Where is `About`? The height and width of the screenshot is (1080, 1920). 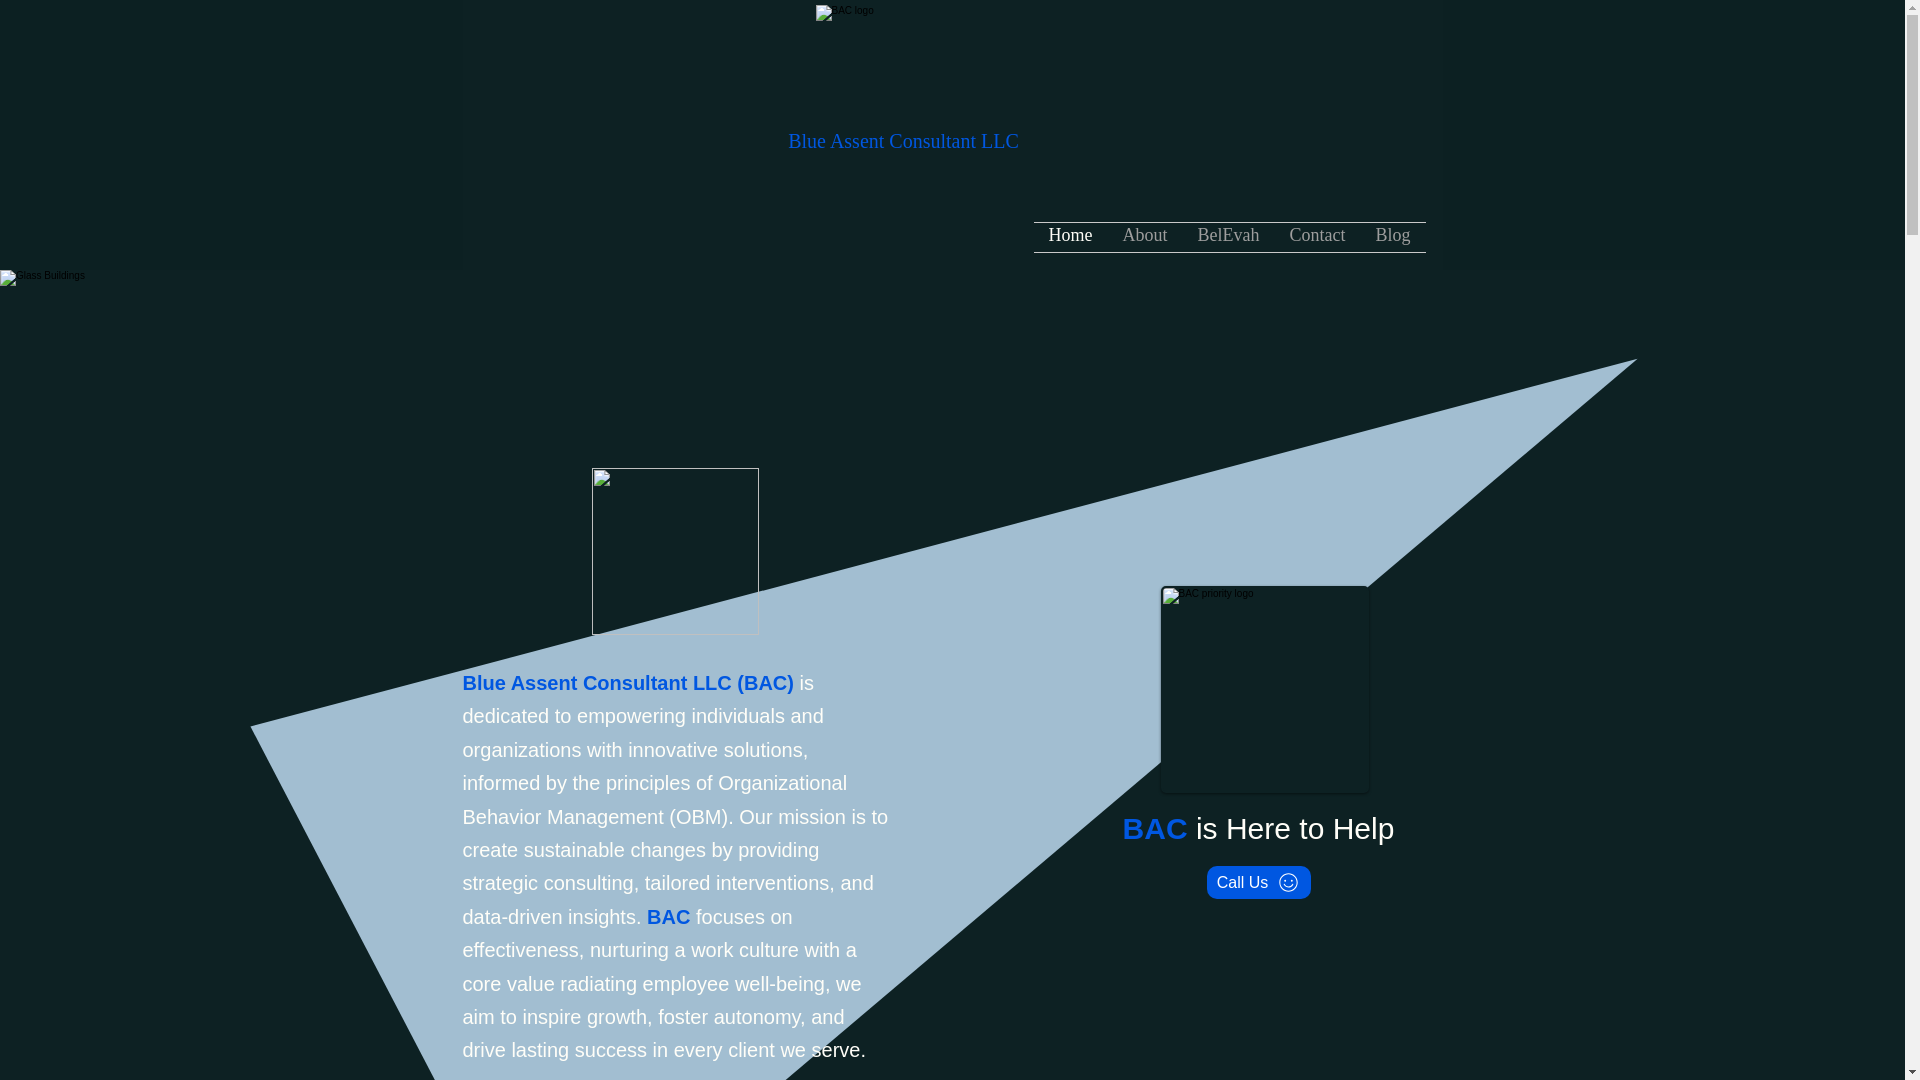 About is located at coordinates (1144, 236).